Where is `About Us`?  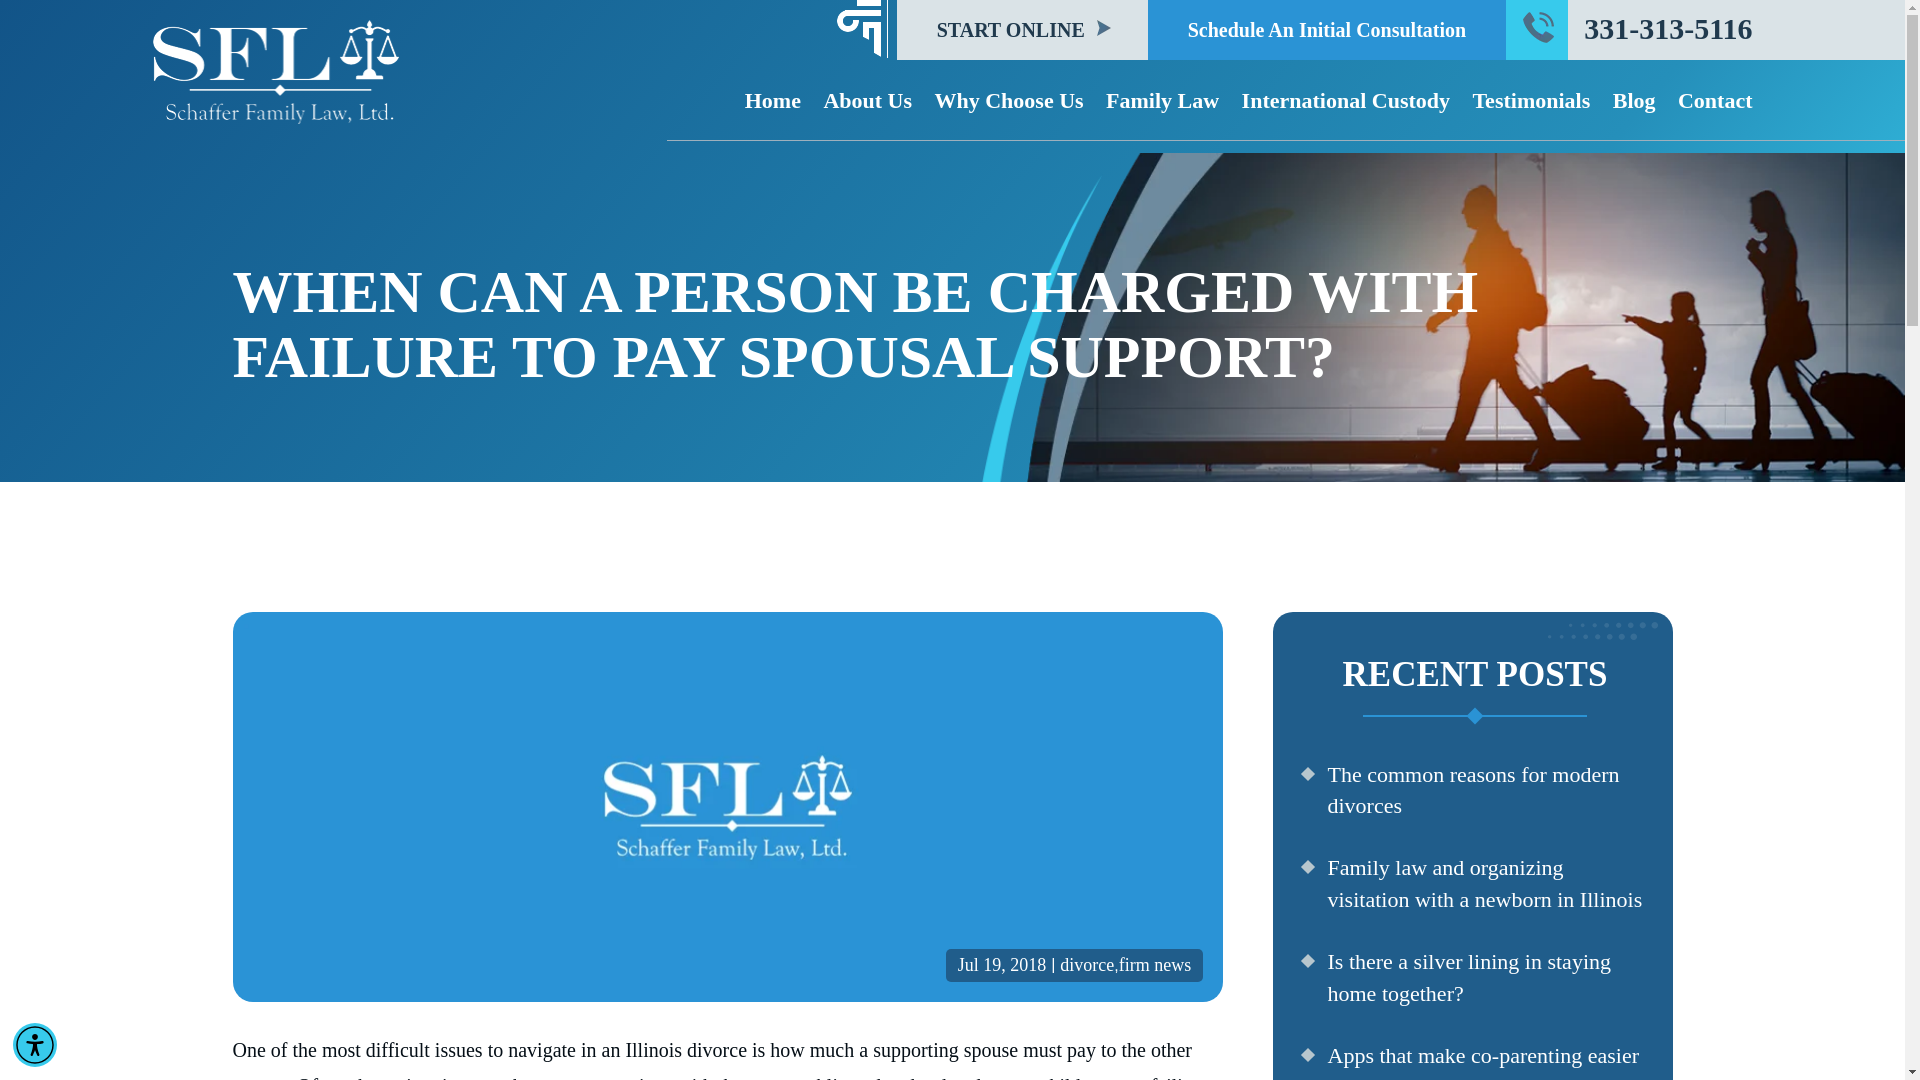 About Us is located at coordinates (868, 100).